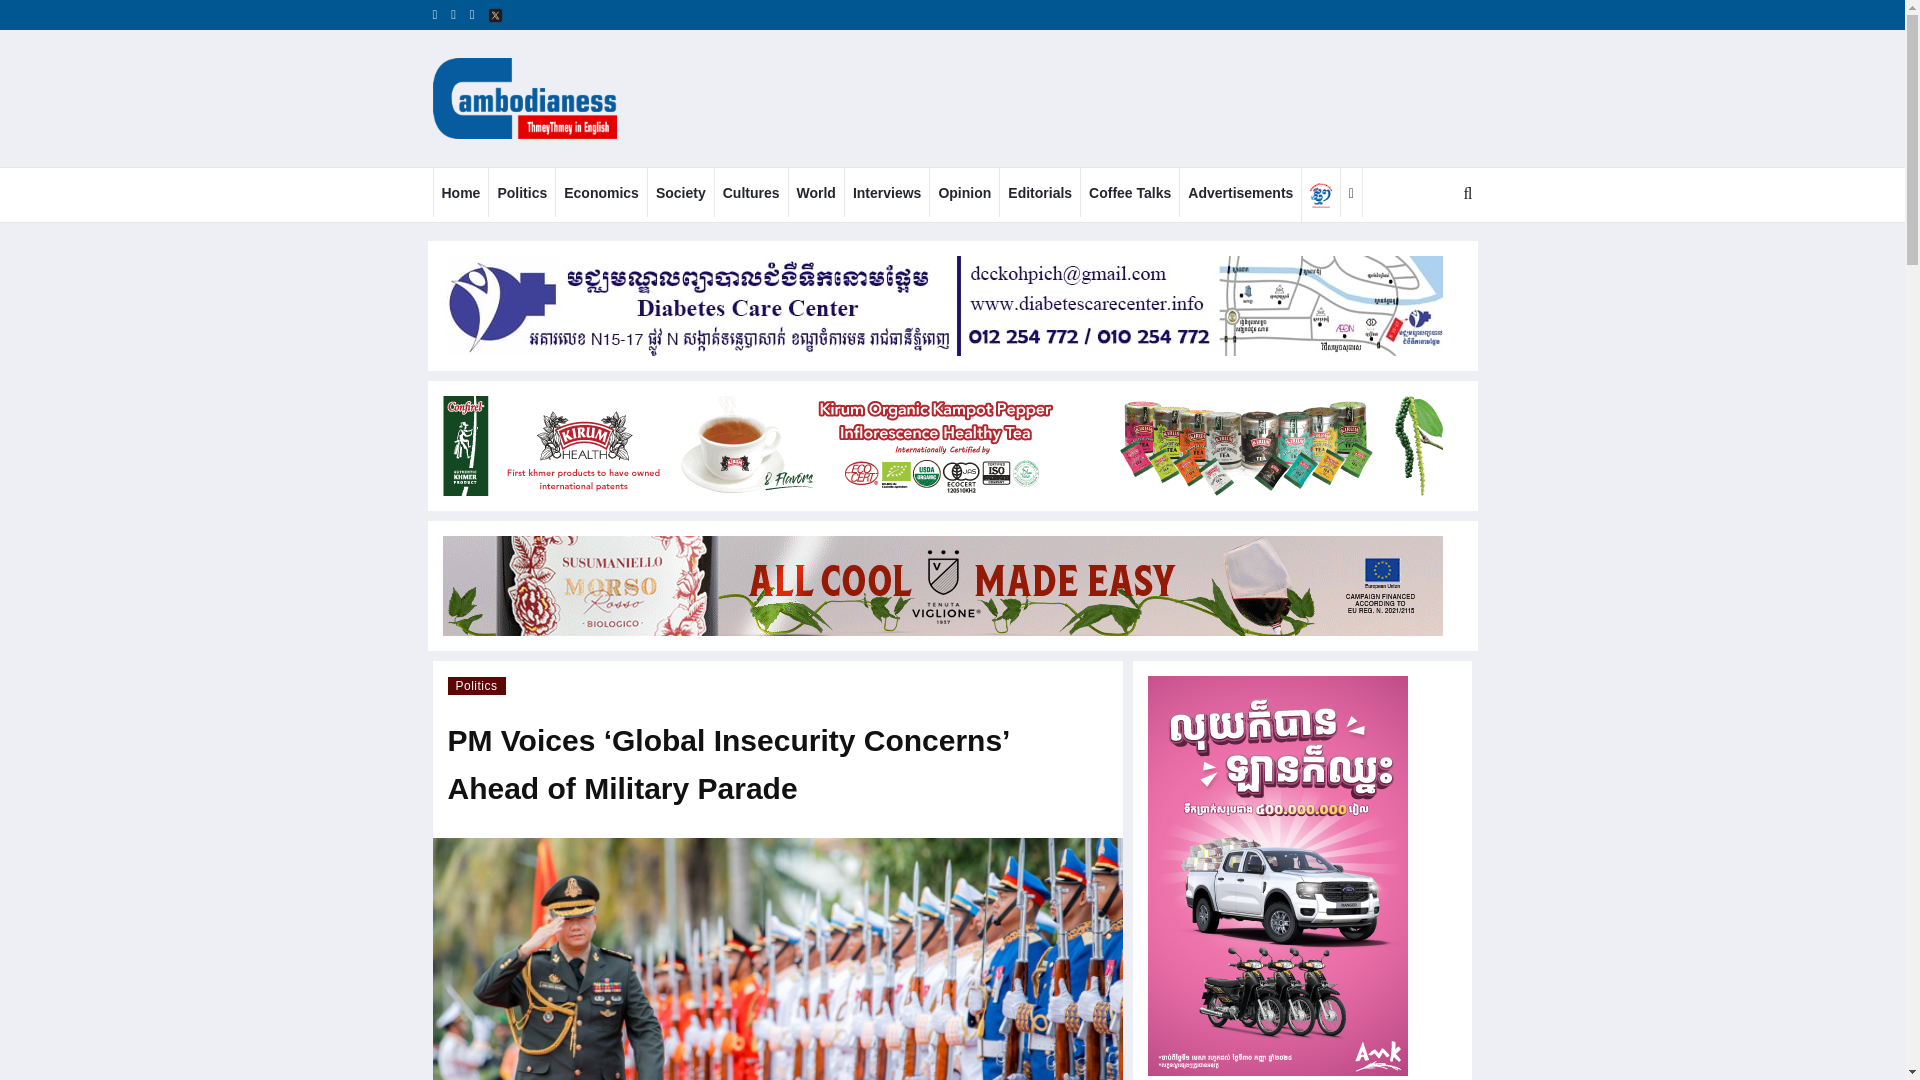  I want to click on Home, so click(461, 193).